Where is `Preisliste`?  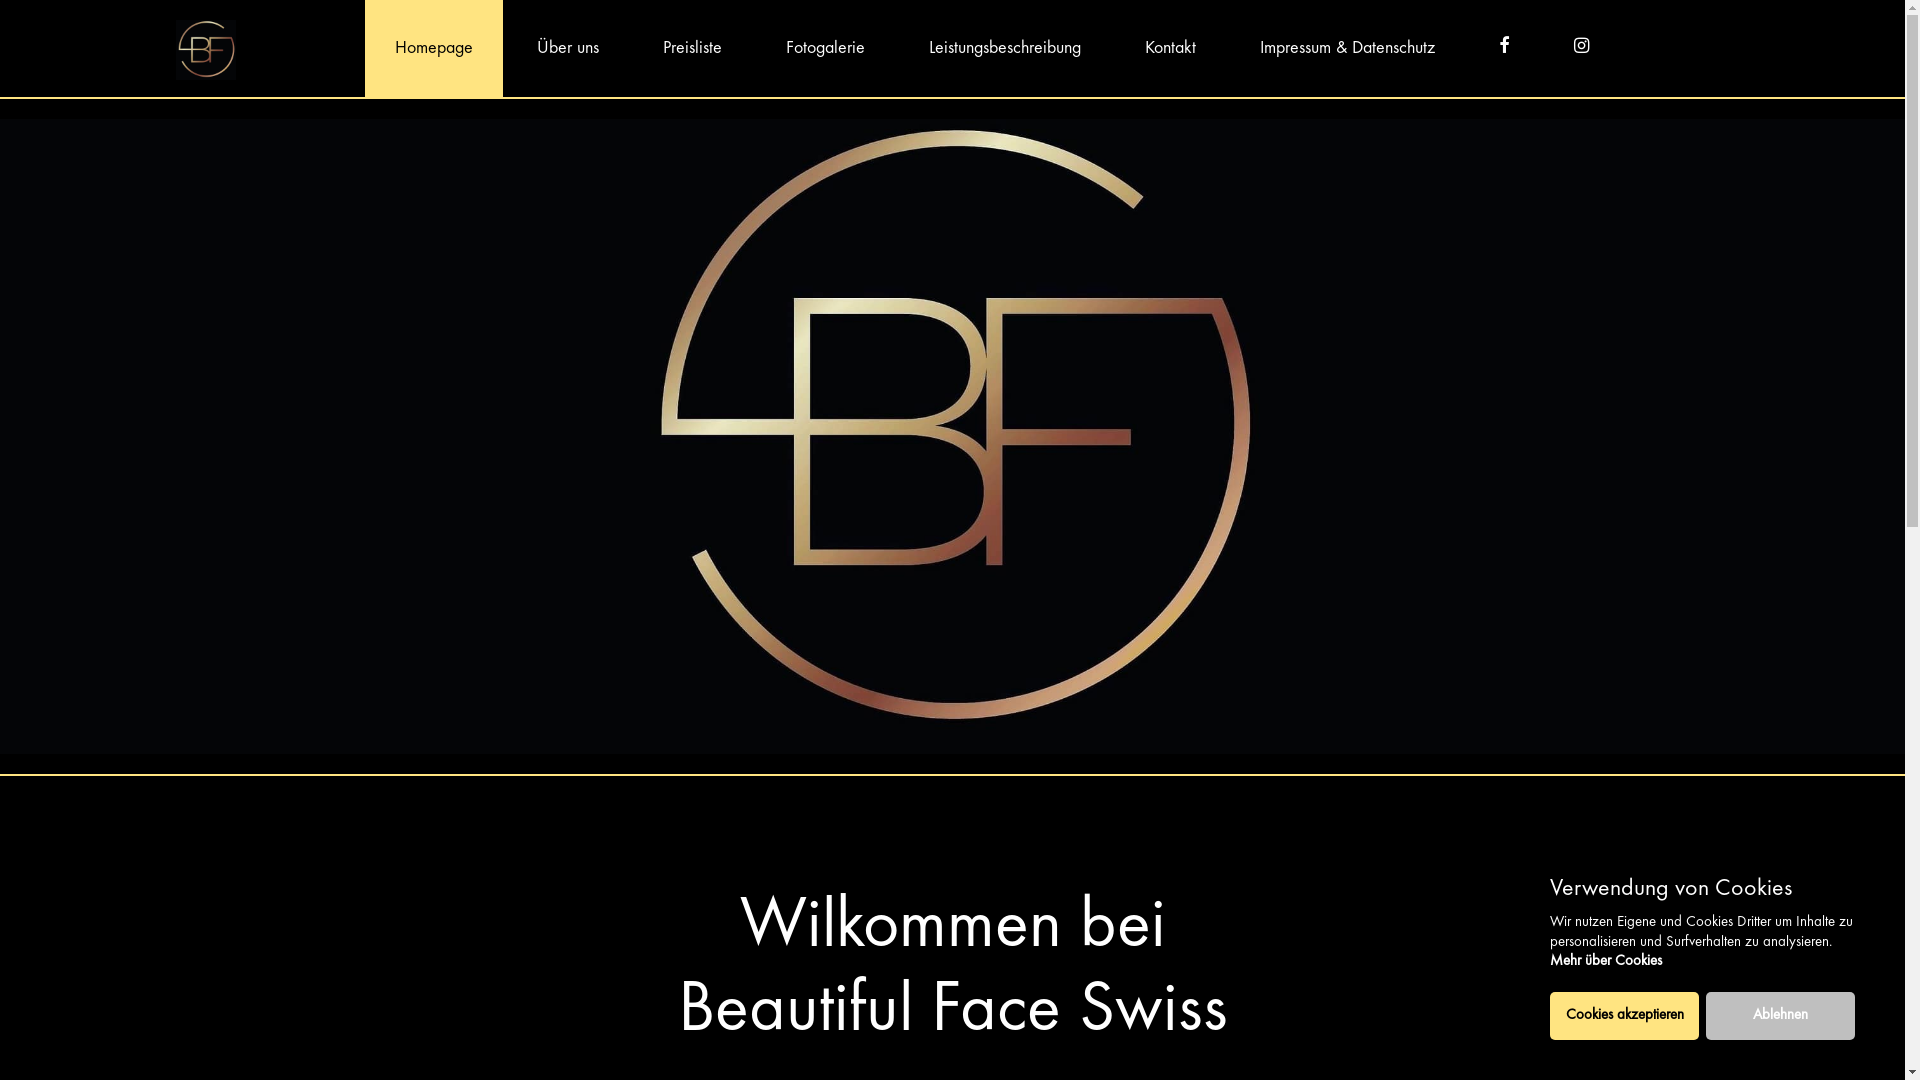 Preisliste is located at coordinates (692, 48).